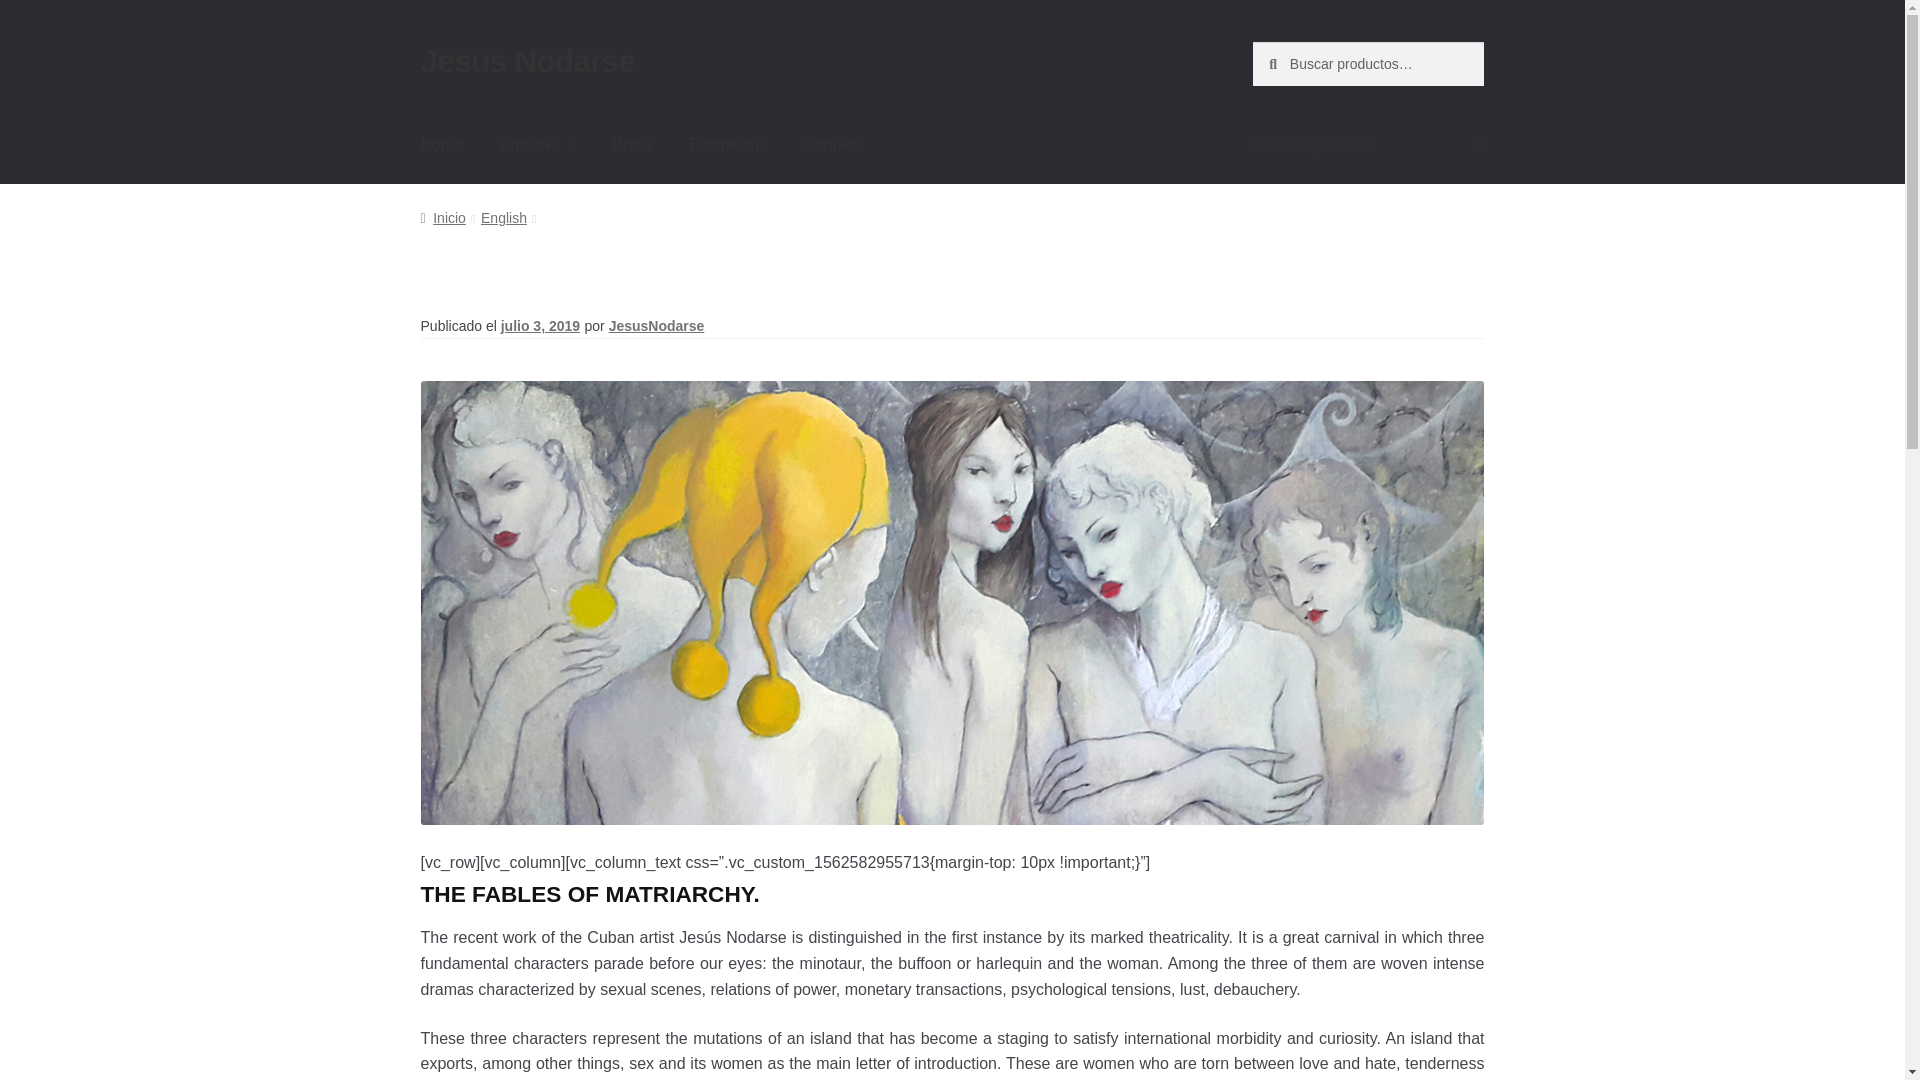 This screenshot has width=1920, height=1080. Describe the element at coordinates (830, 144) in the screenshot. I see `Contact` at that location.